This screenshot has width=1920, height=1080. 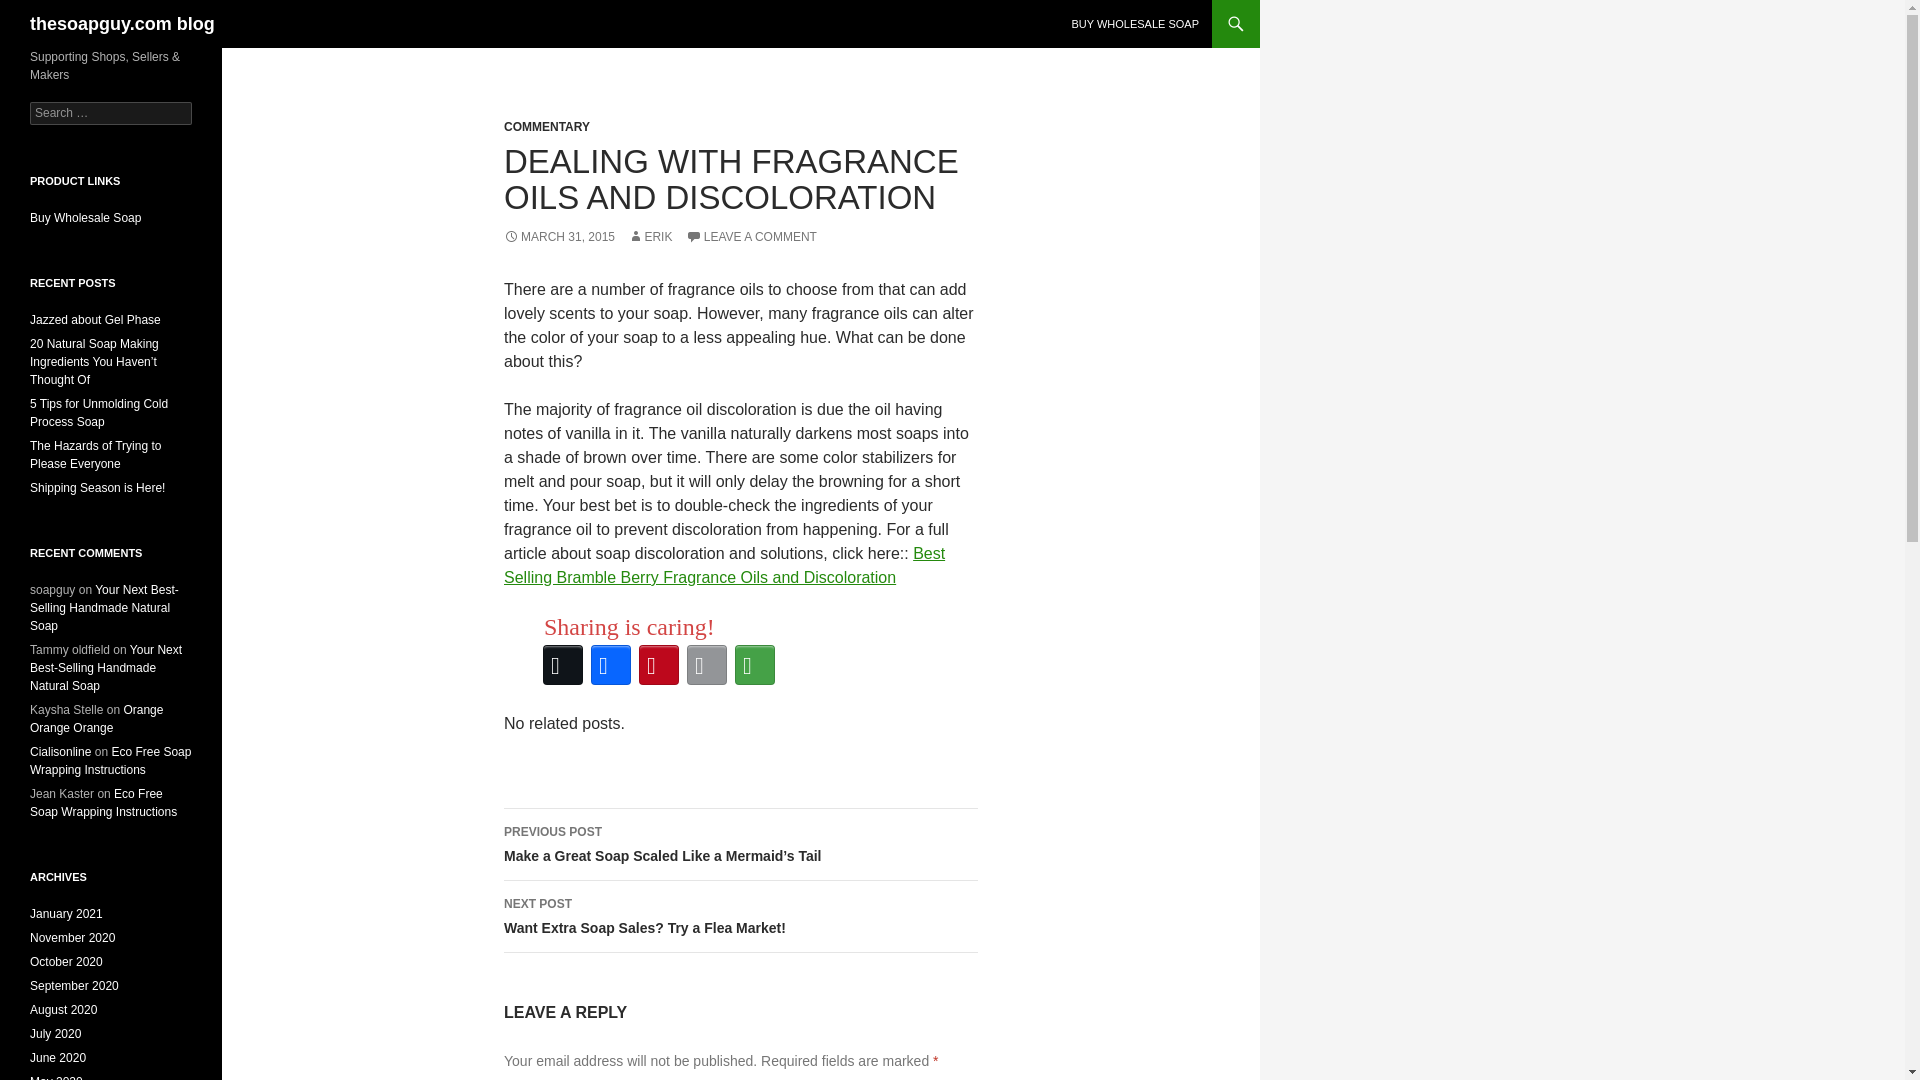 I want to click on November 2020, so click(x=72, y=938).